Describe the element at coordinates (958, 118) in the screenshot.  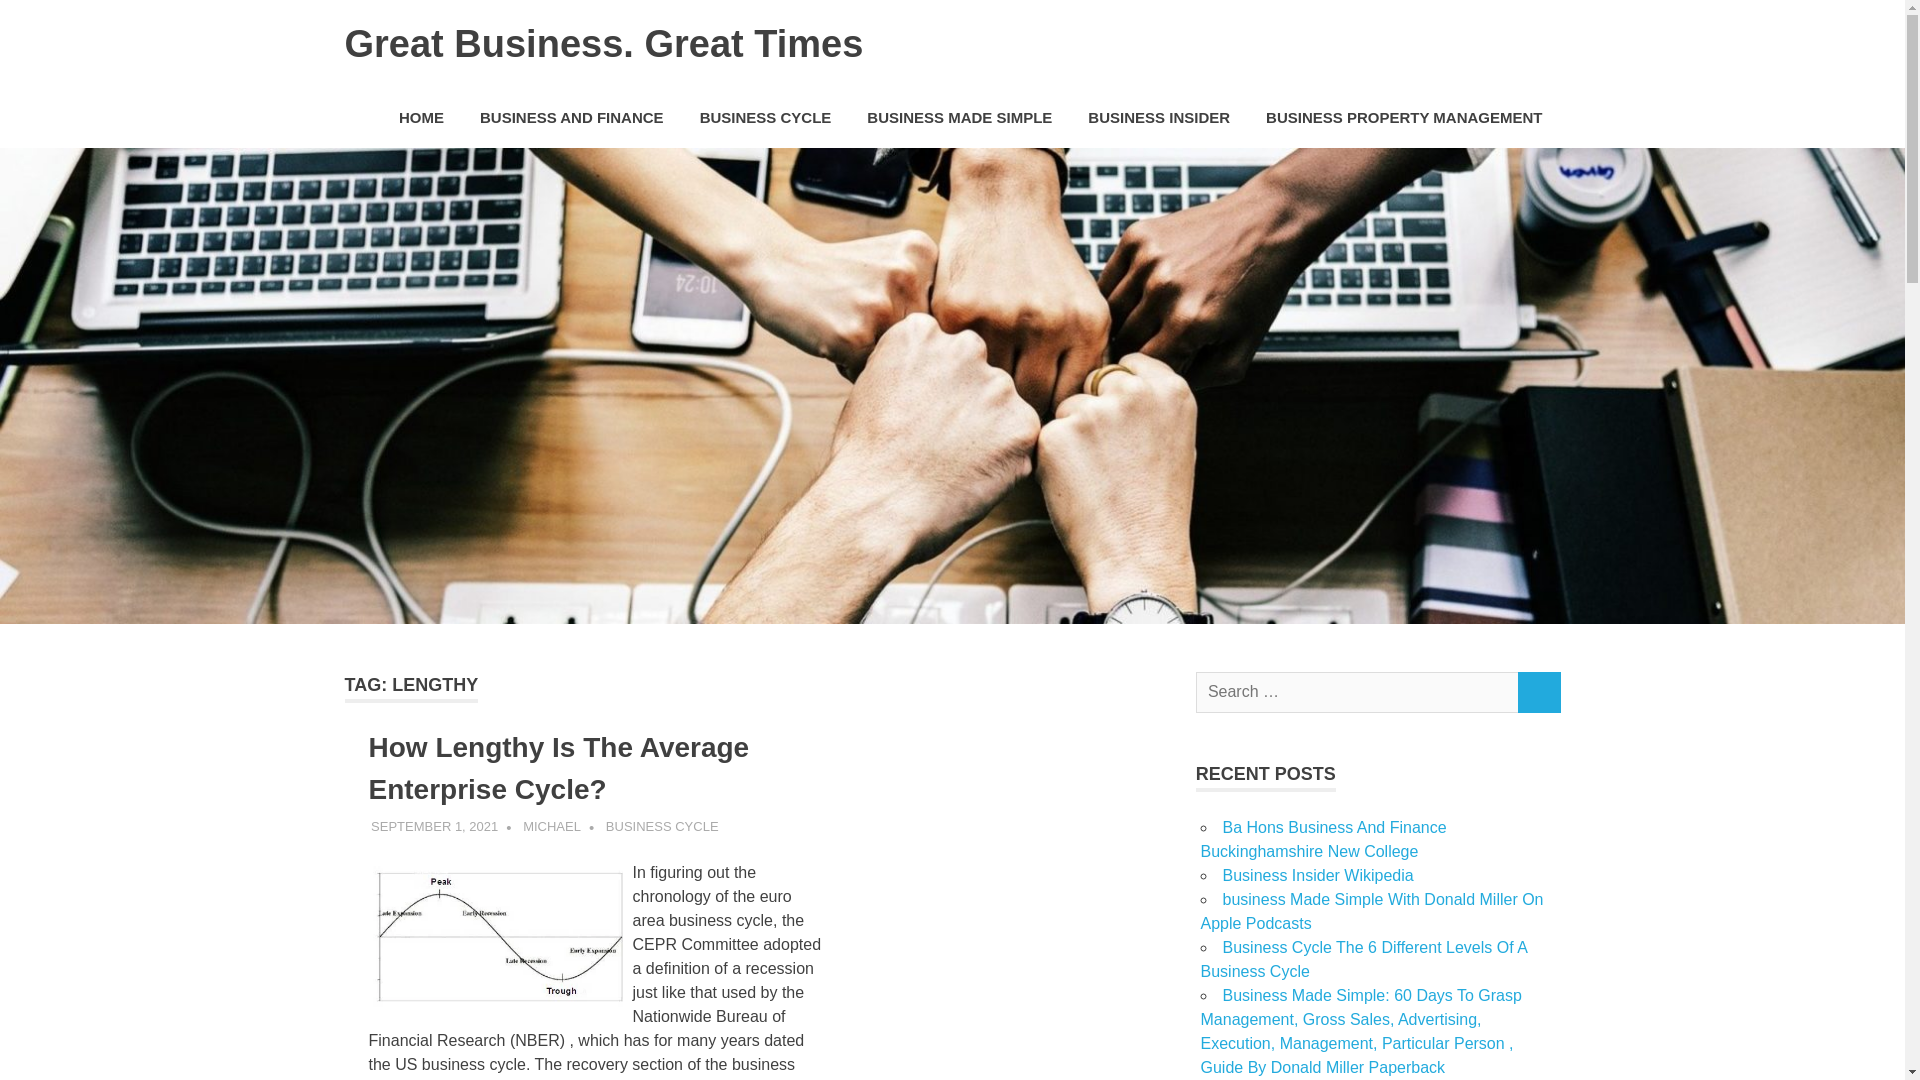
I see `BUSINESS MADE SIMPLE` at that location.